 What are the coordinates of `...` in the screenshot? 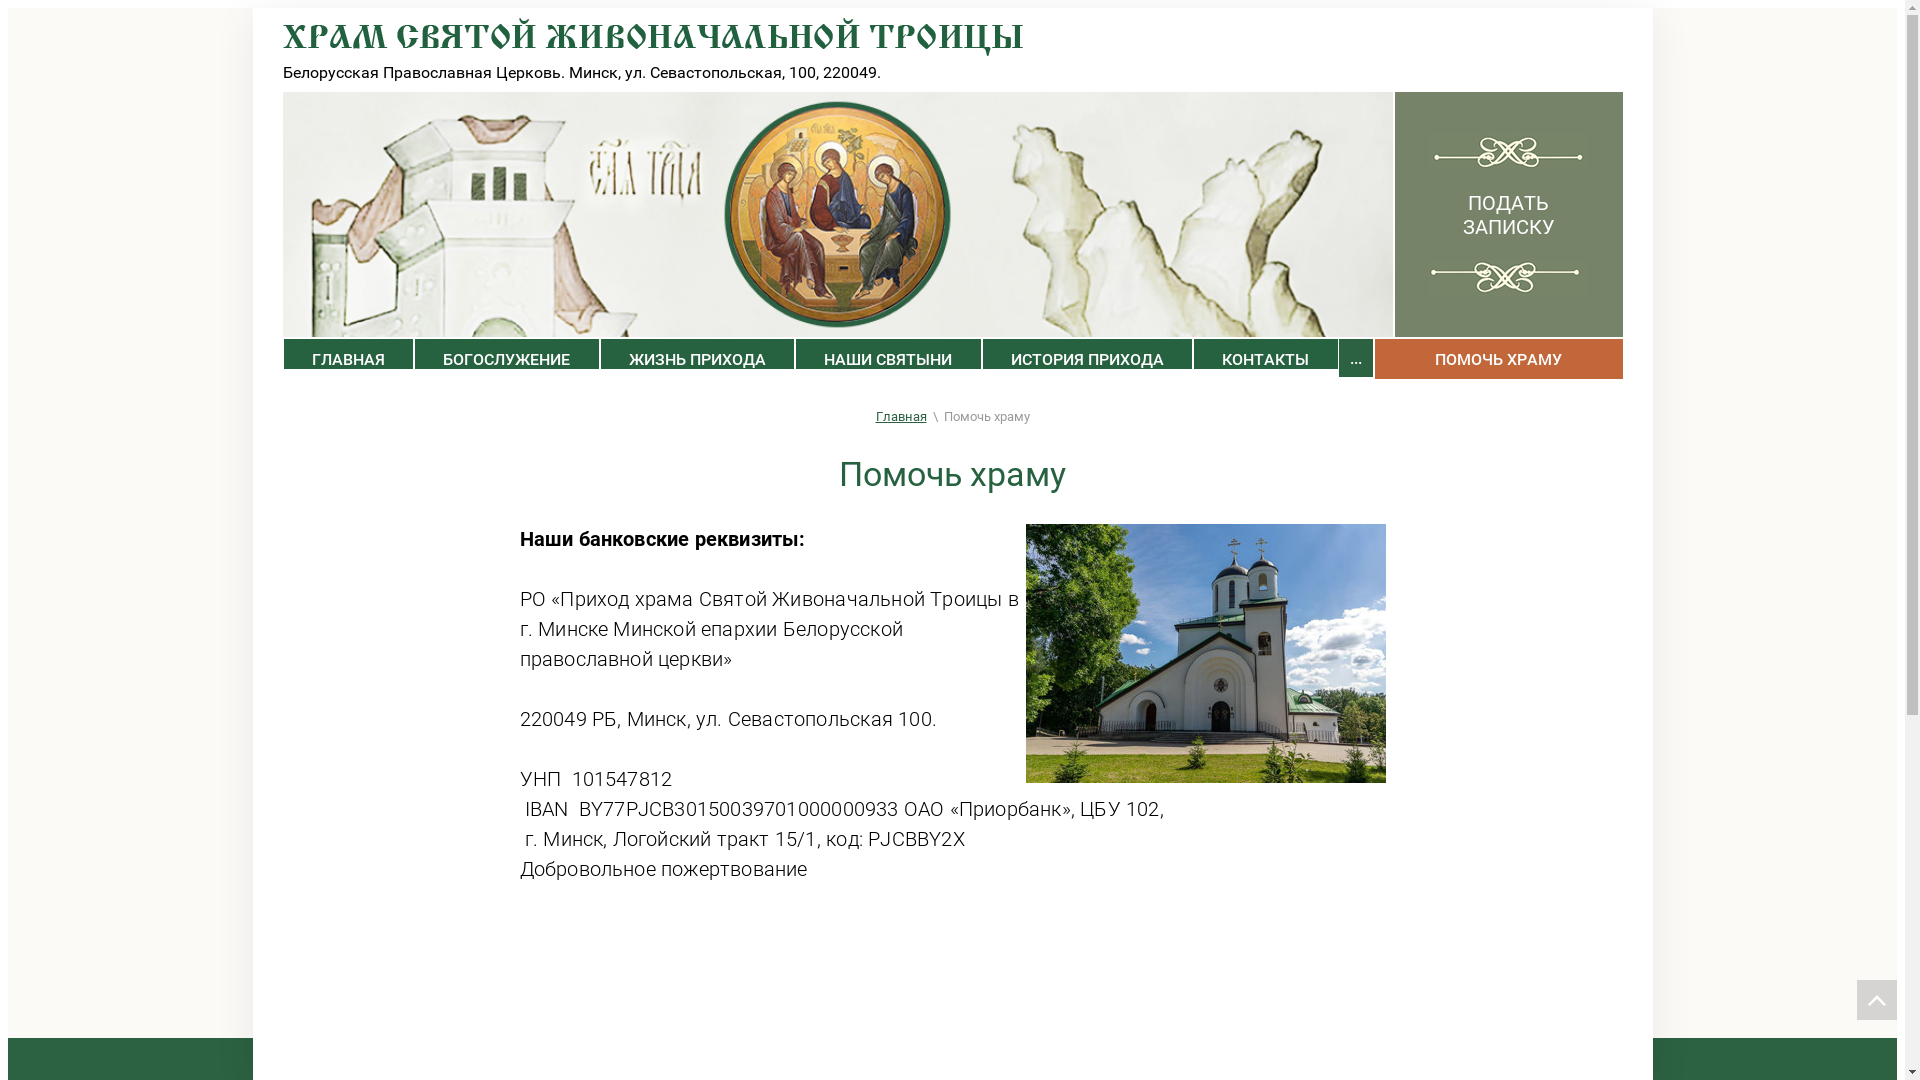 It's located at (1356, 358).